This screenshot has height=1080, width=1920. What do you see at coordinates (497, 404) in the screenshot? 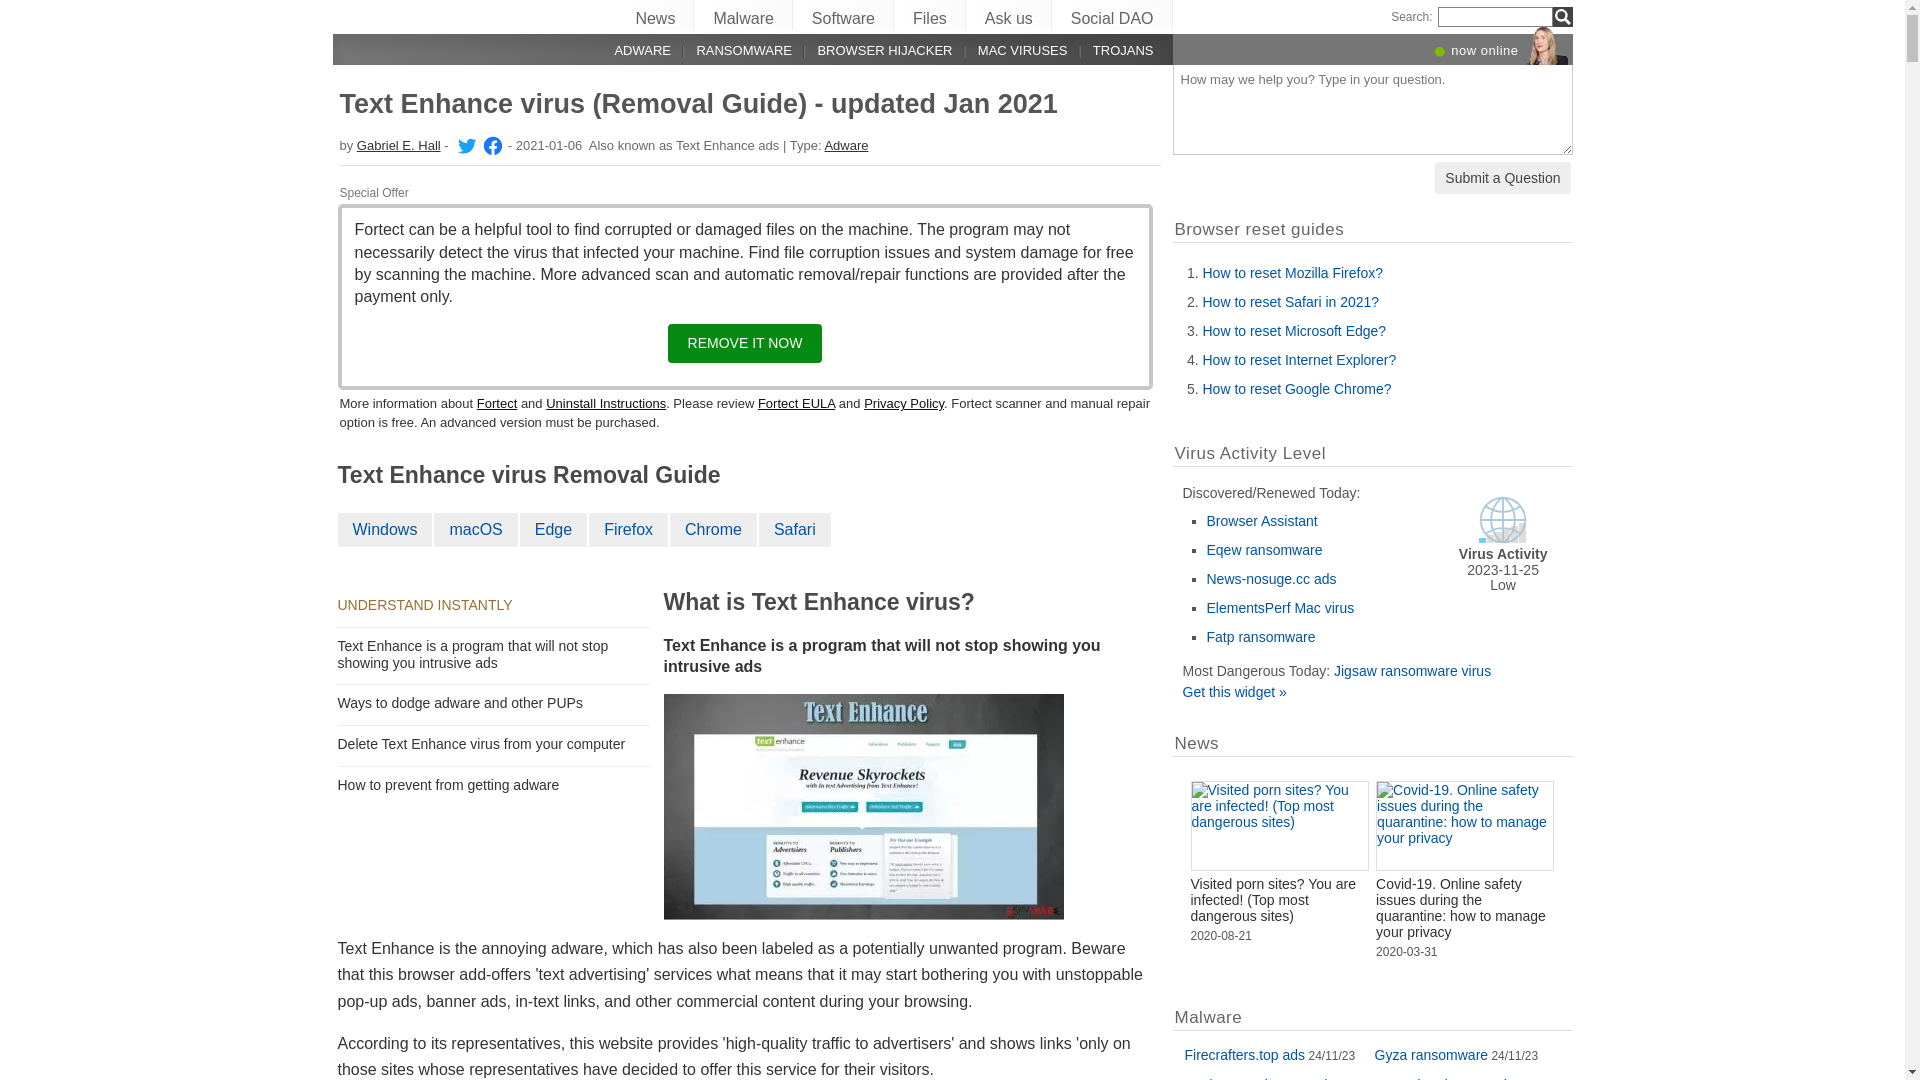
I see `Fortect` at bounding box center [497, 404].